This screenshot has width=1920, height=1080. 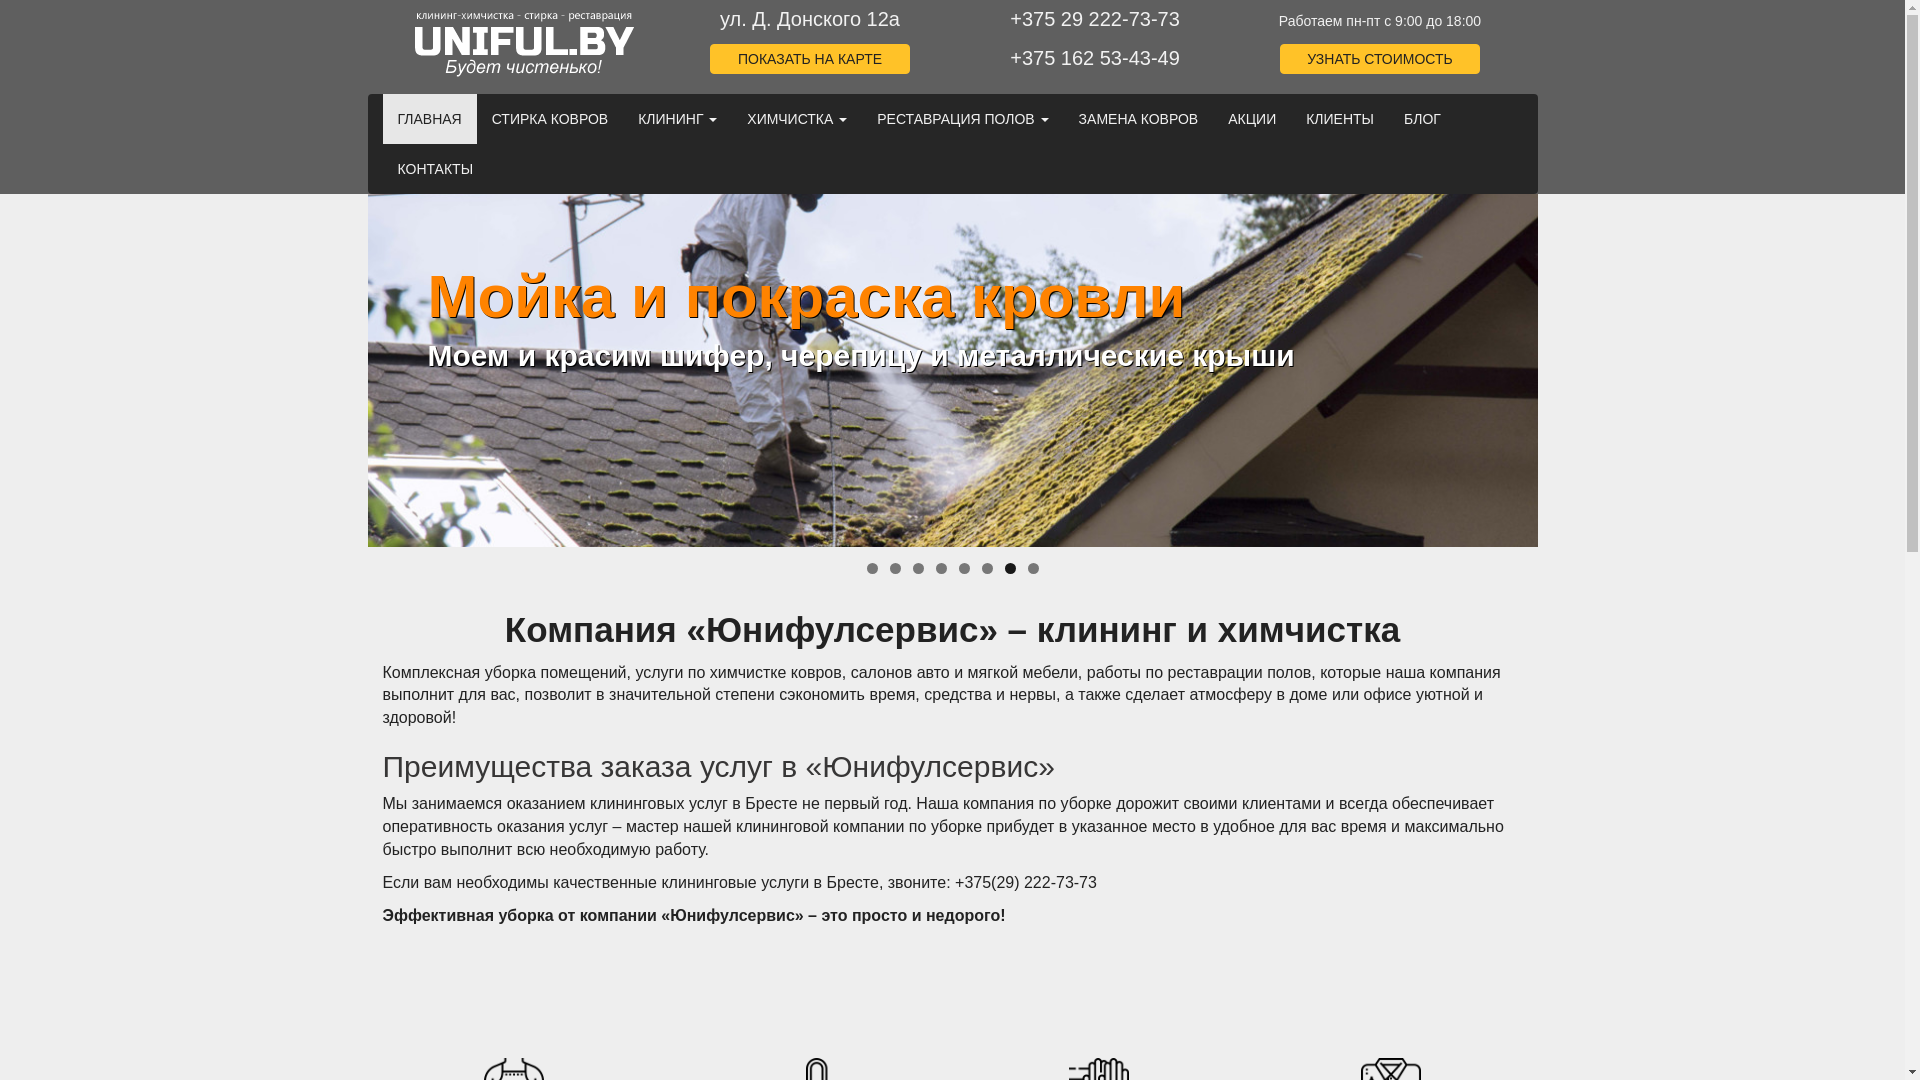 What do you see at coordinates (1096, 58) in the screenshot?
I see `+375 162 53-43-49` at bounding box center [1096, 58].